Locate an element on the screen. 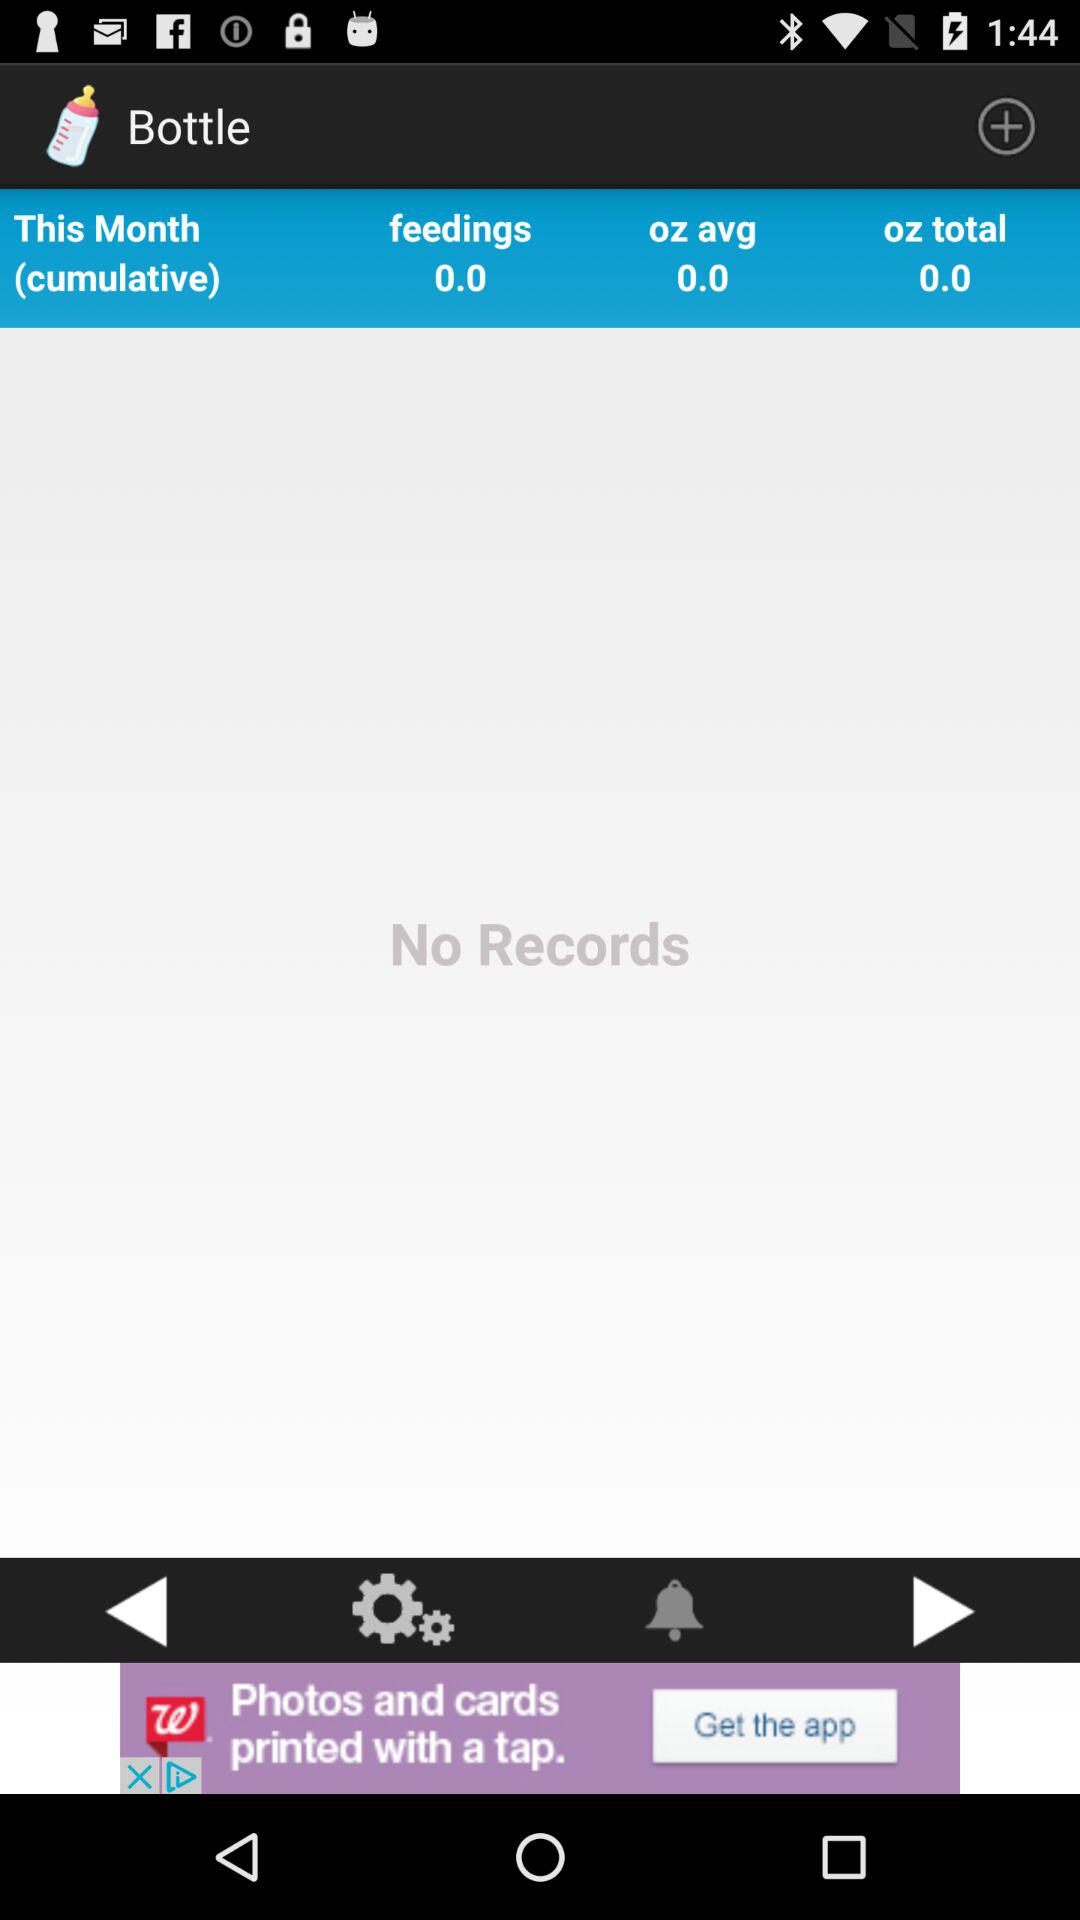  know about the advertisement is located at coordinates (540, 1728).